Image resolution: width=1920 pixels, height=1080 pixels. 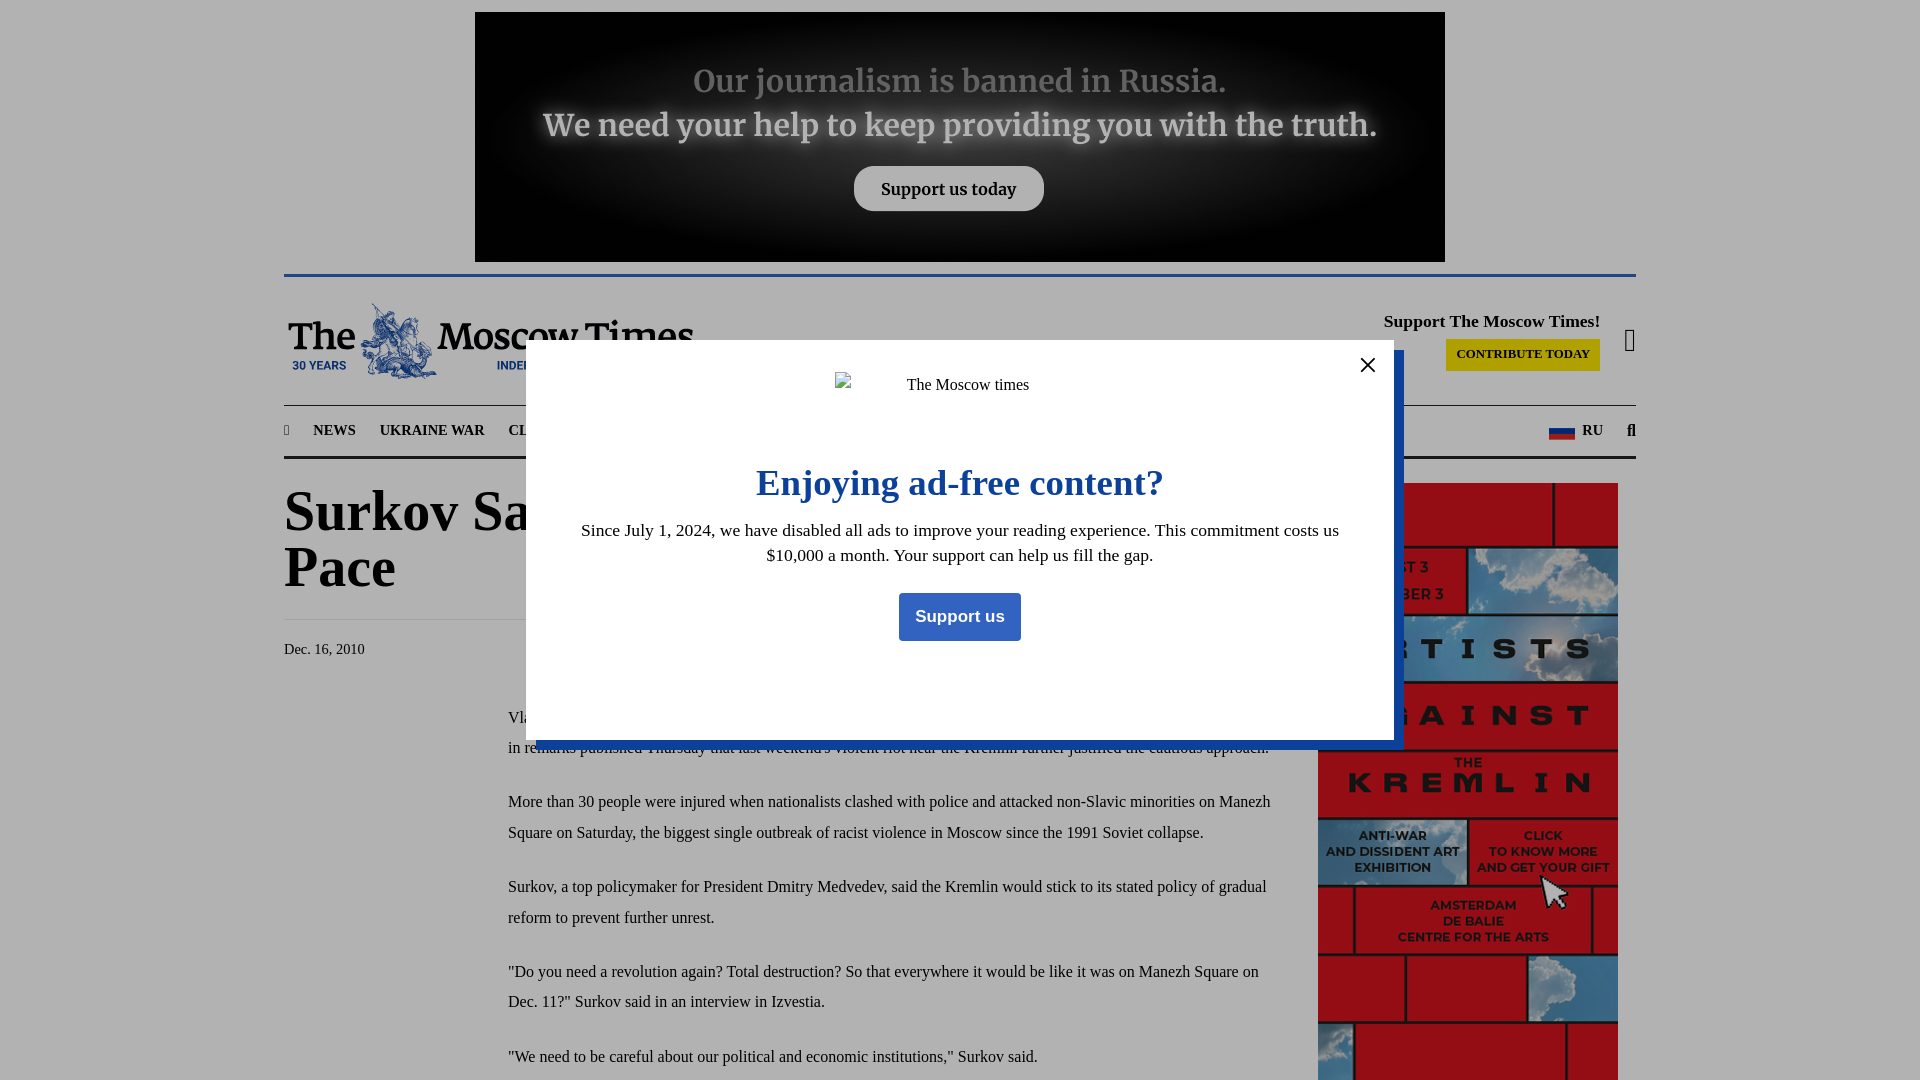 I want to click on The Moscow Times - Independent News from Russia, so click(x=488, y=341).